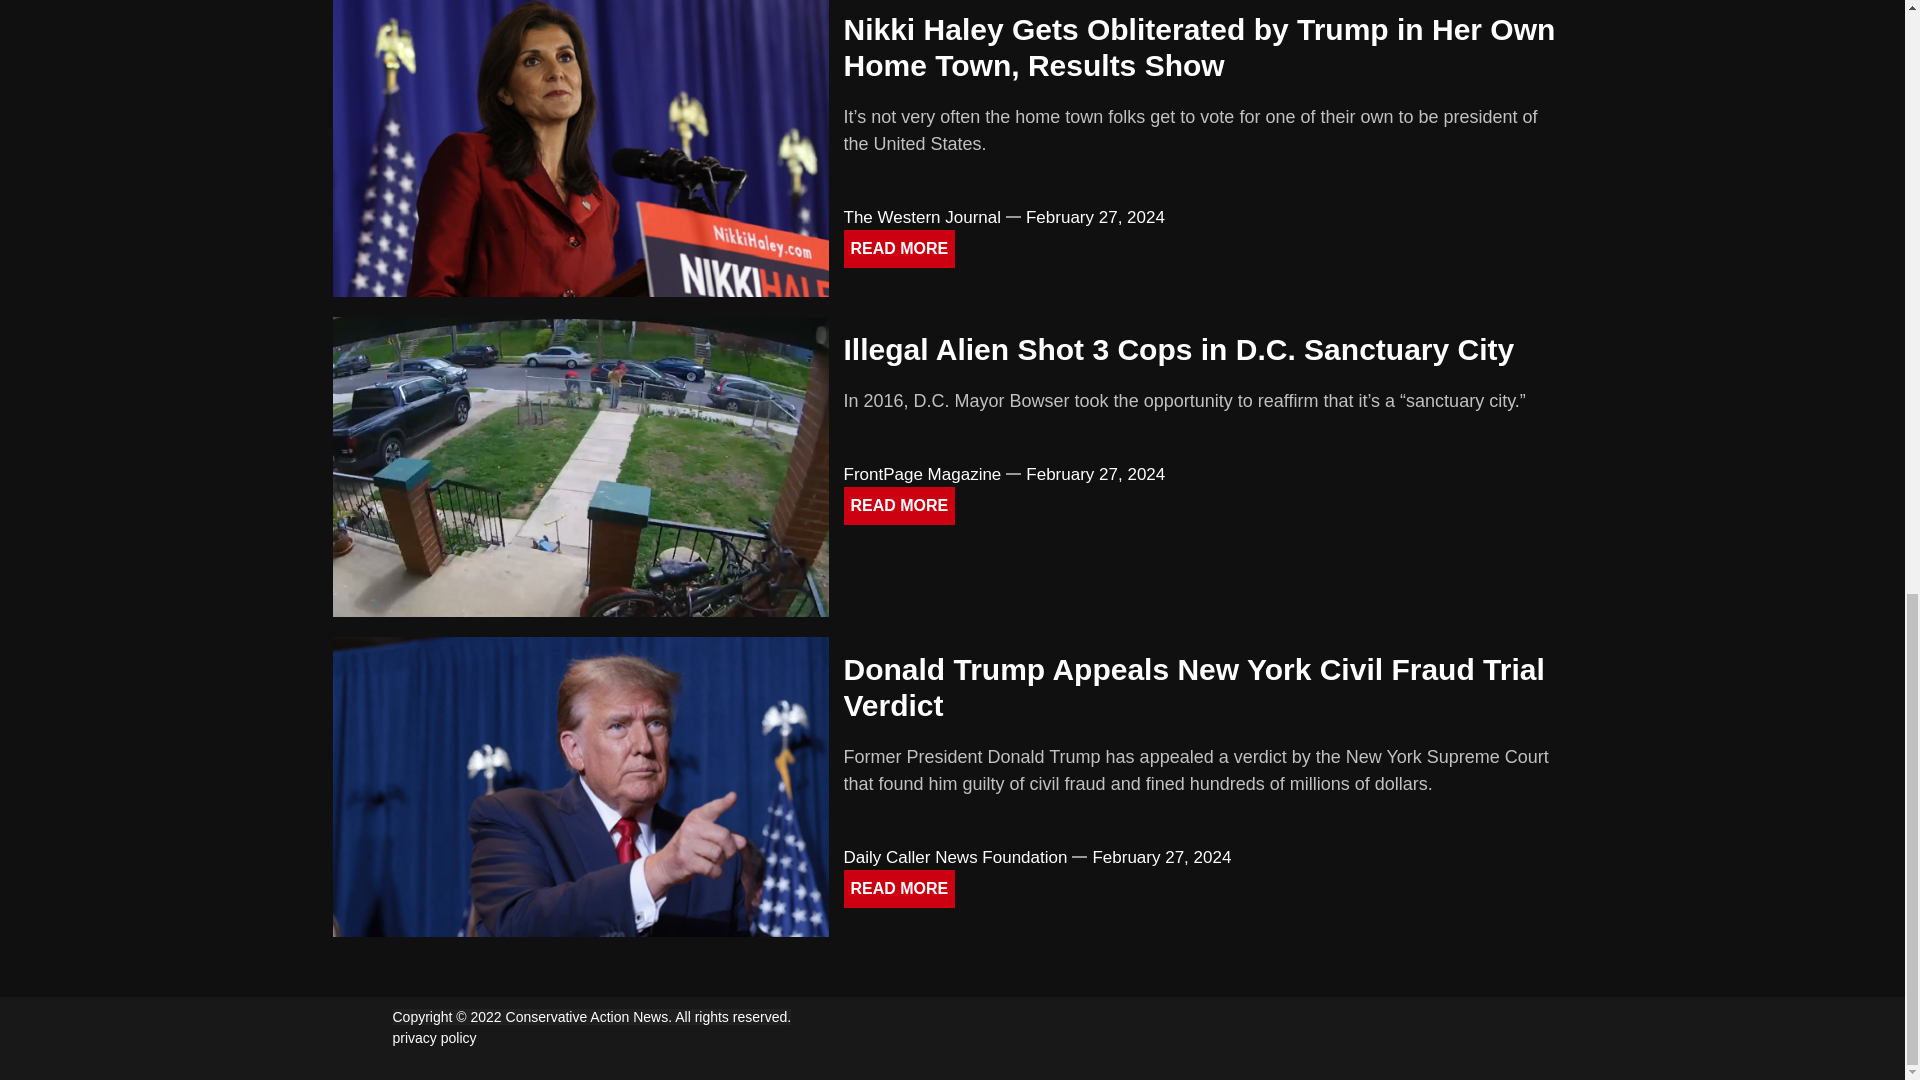 The height and width of the screenshot is (1080, 1920). What do you see at coordinates (1095, 474) in the screenshot?
I see `February 27, 2024` at bounding box center [1095, 474].